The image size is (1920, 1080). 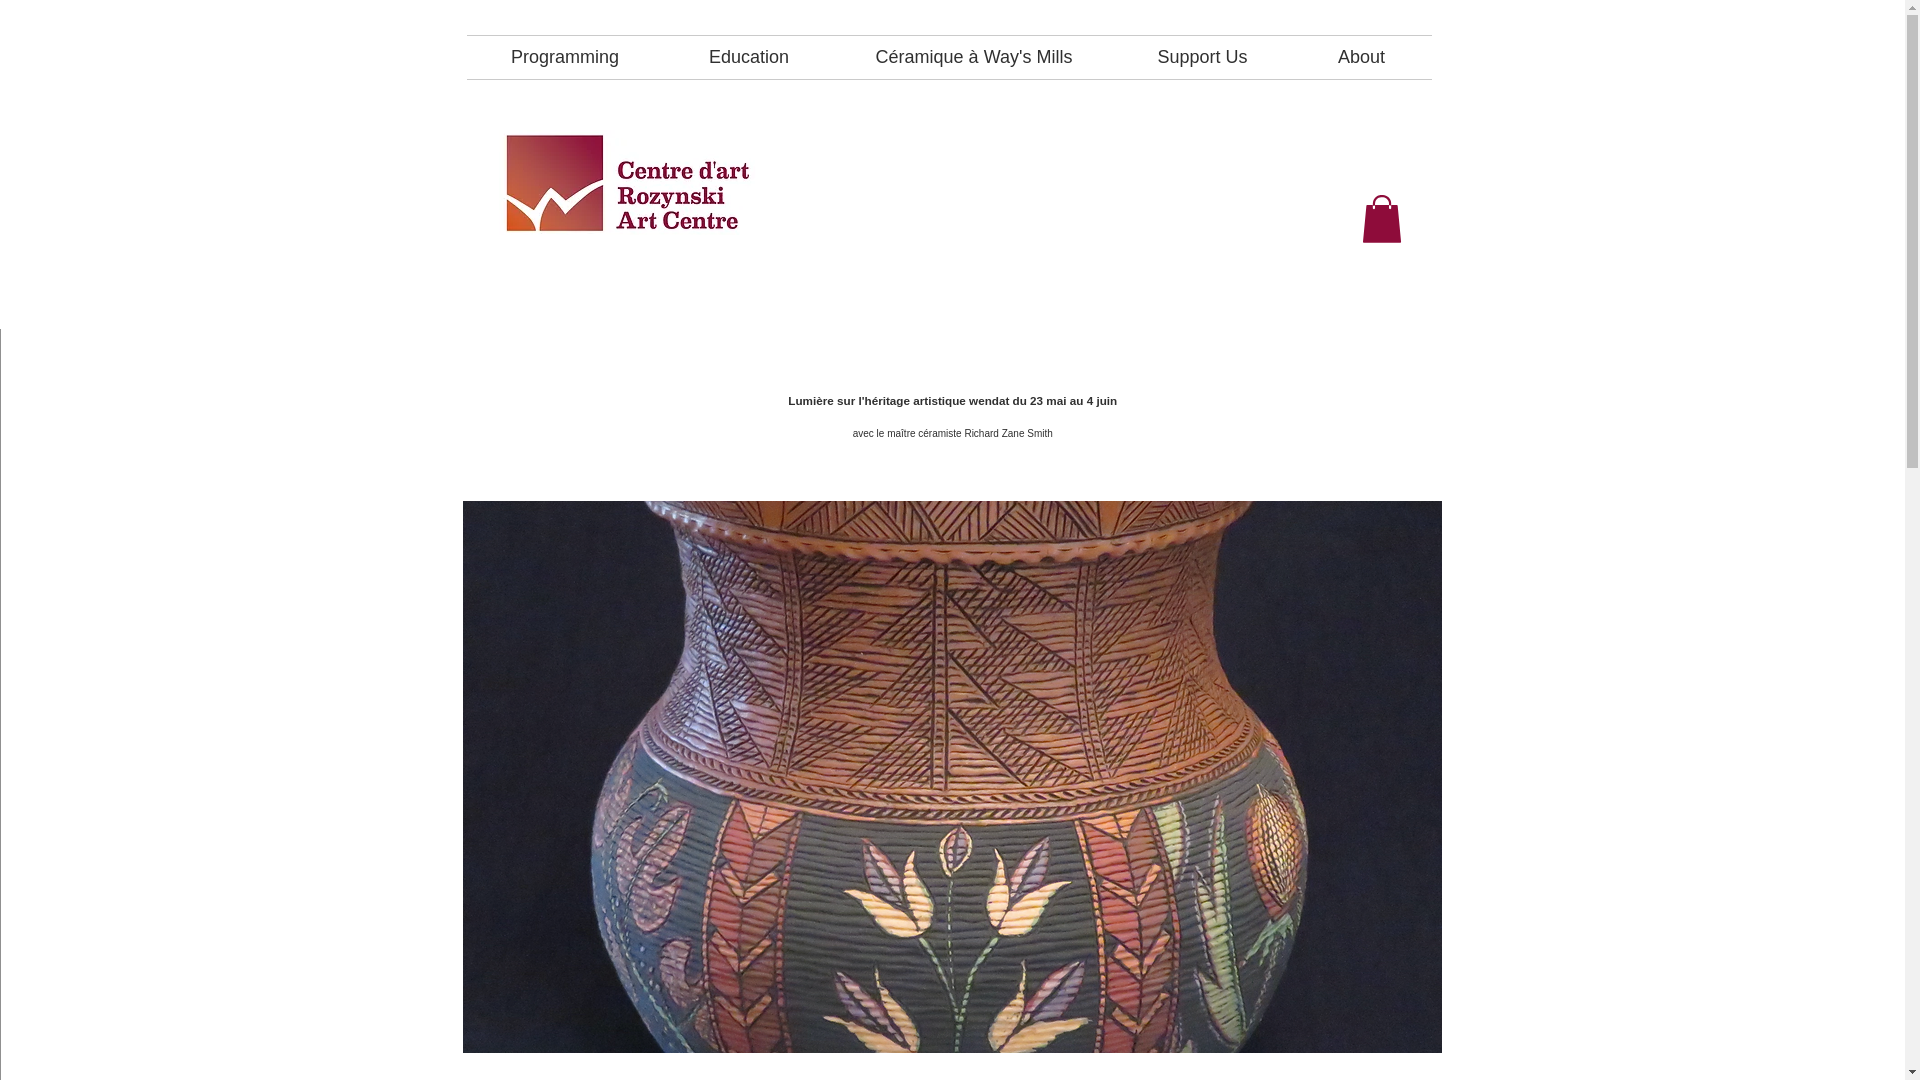 What do you see at coordinates (1362, 56) in the screenshot?
I see `About` at bounding box center [1362, 56].